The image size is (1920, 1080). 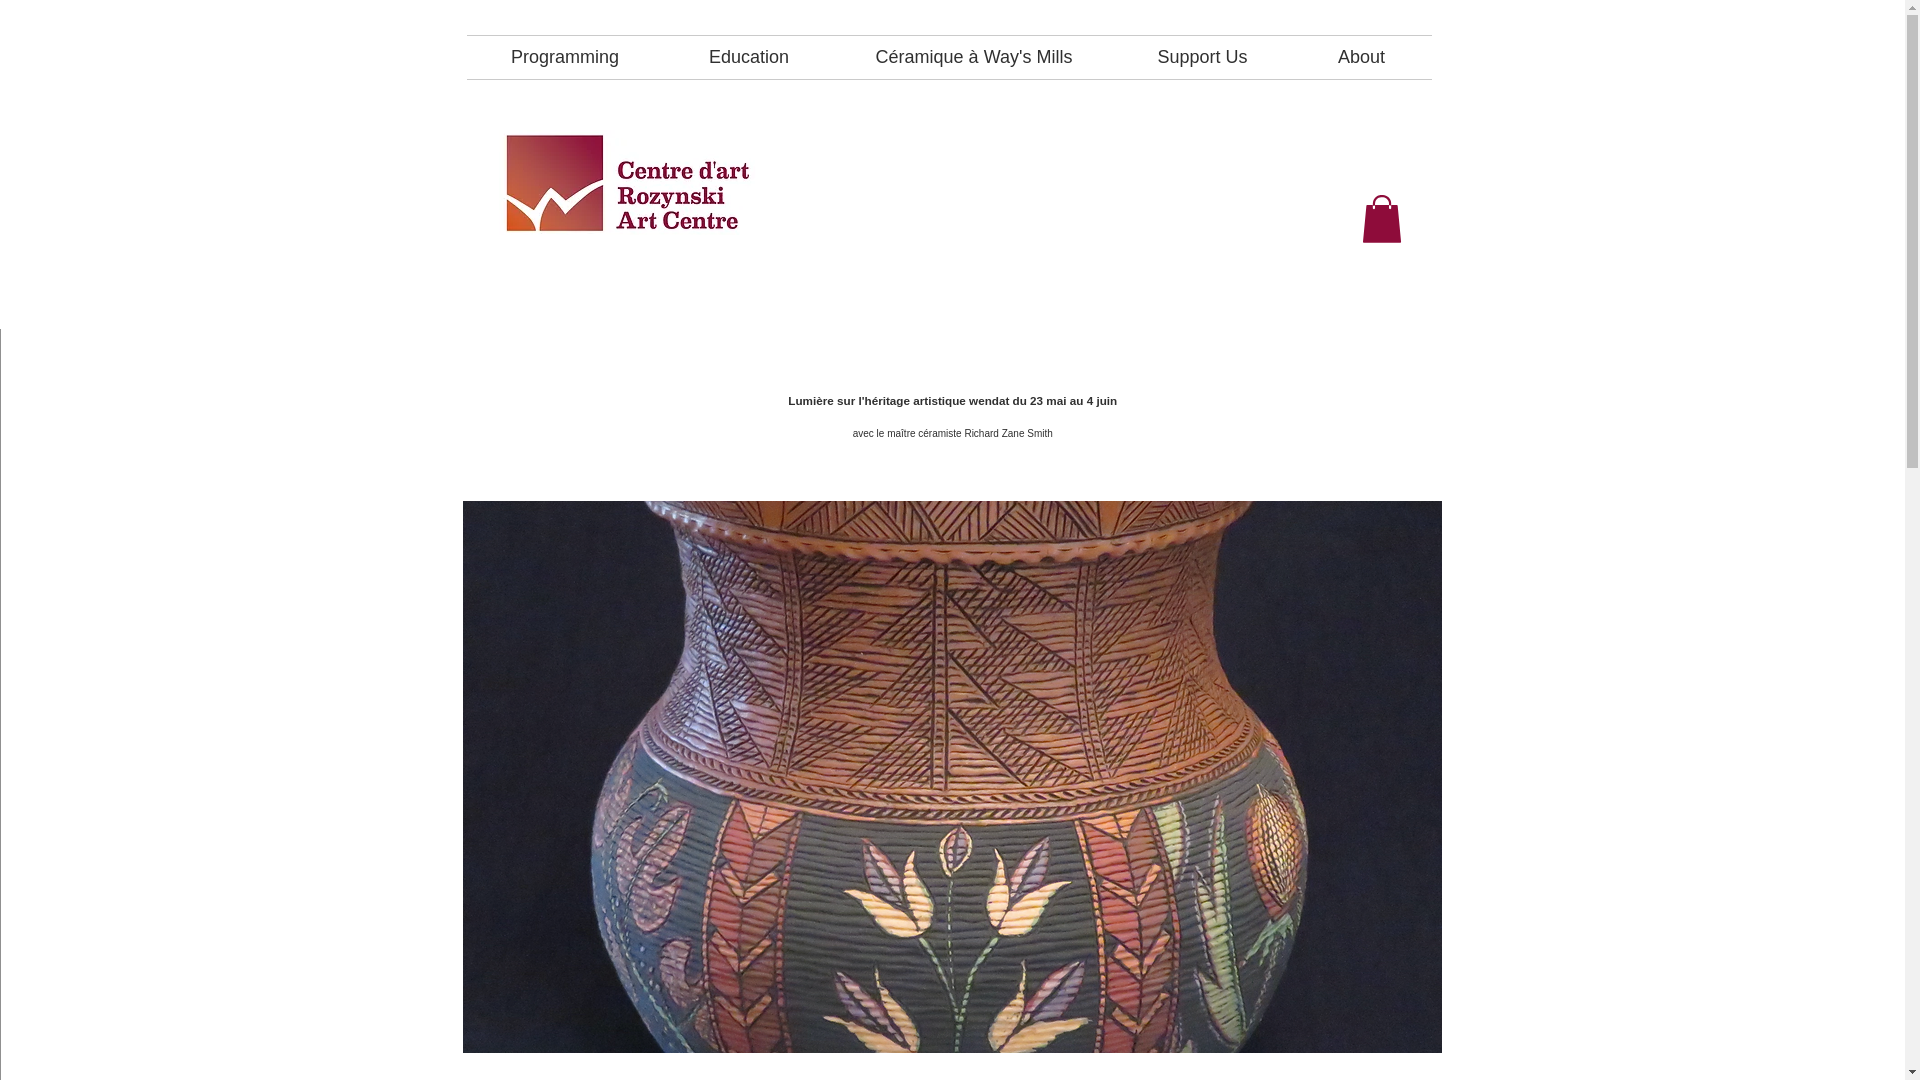 What do you see at coordinates (1362, 56) in the screenshot?
I see `About` at bounding box center [1362, 56].